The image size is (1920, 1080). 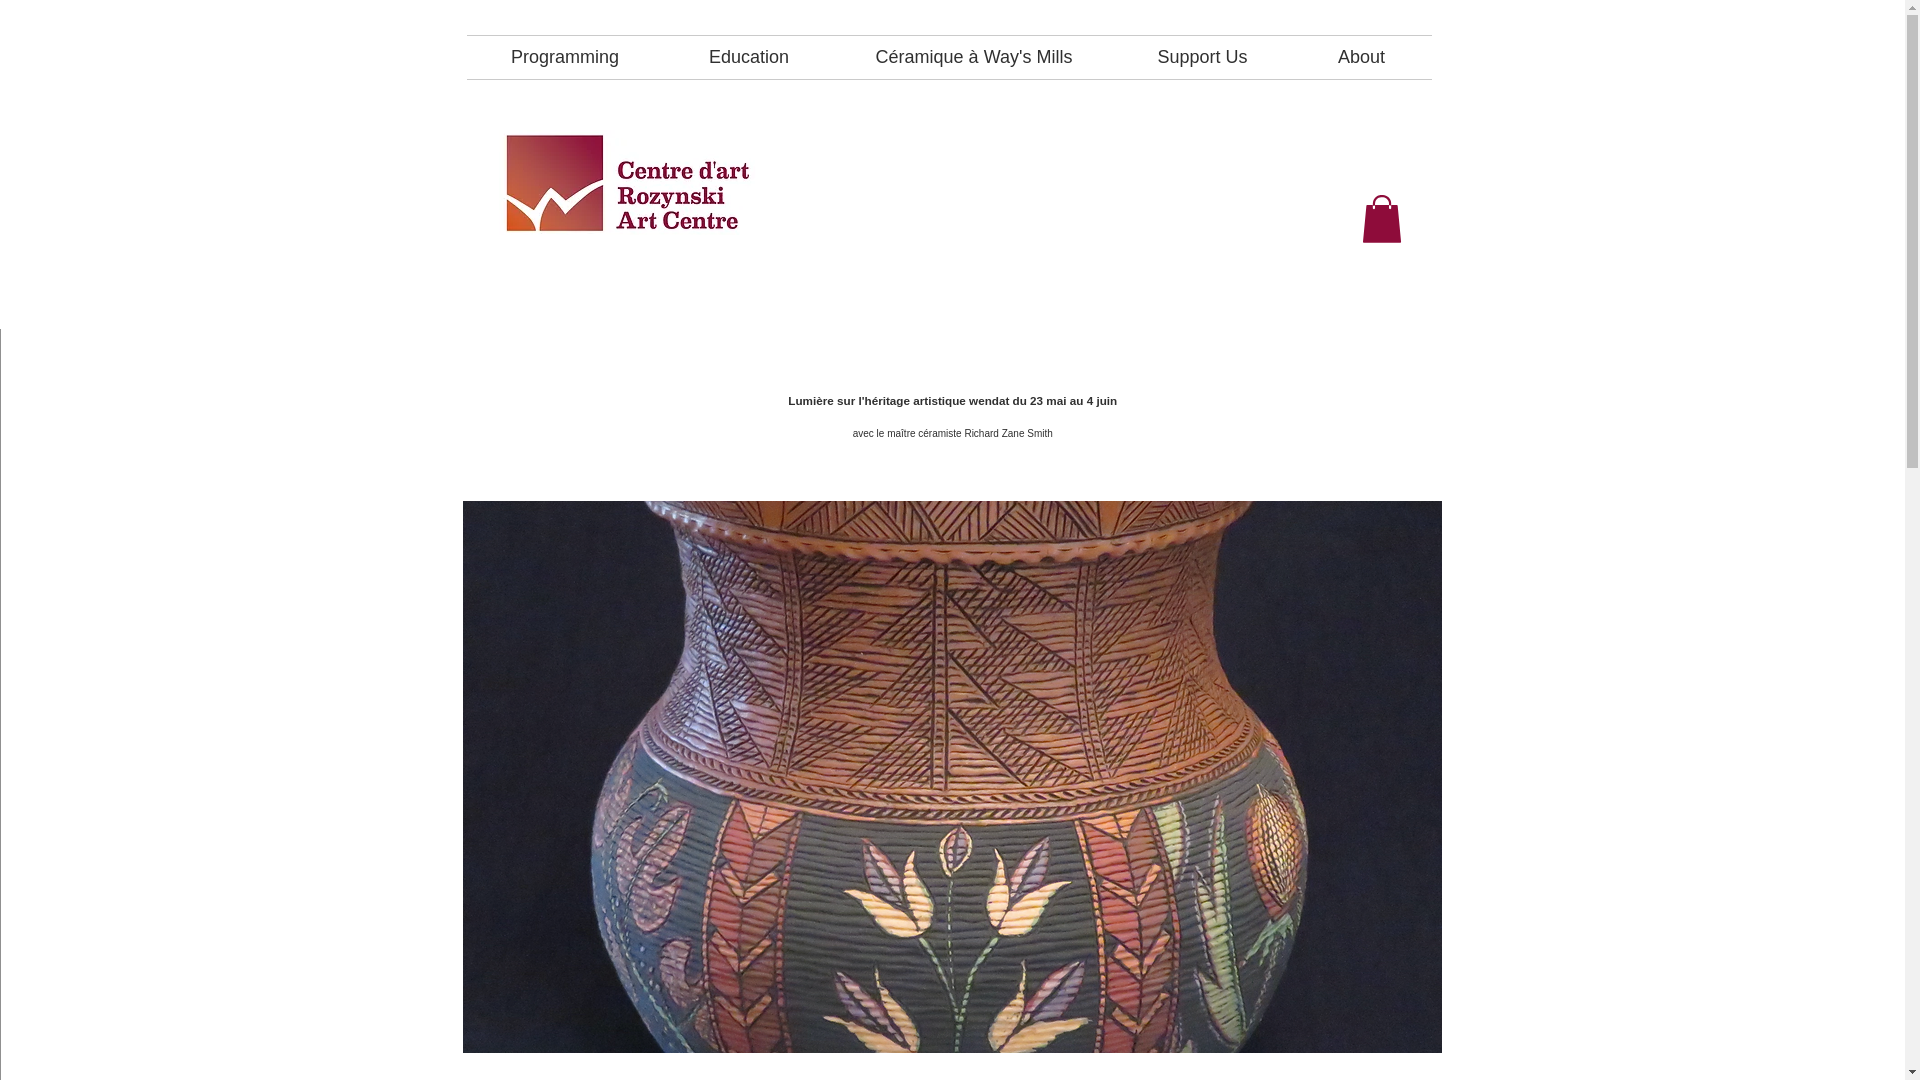 What do you see at coordinates (1362, 56) in the screenshot?
I see `About` at bounding box center [1362, 56].